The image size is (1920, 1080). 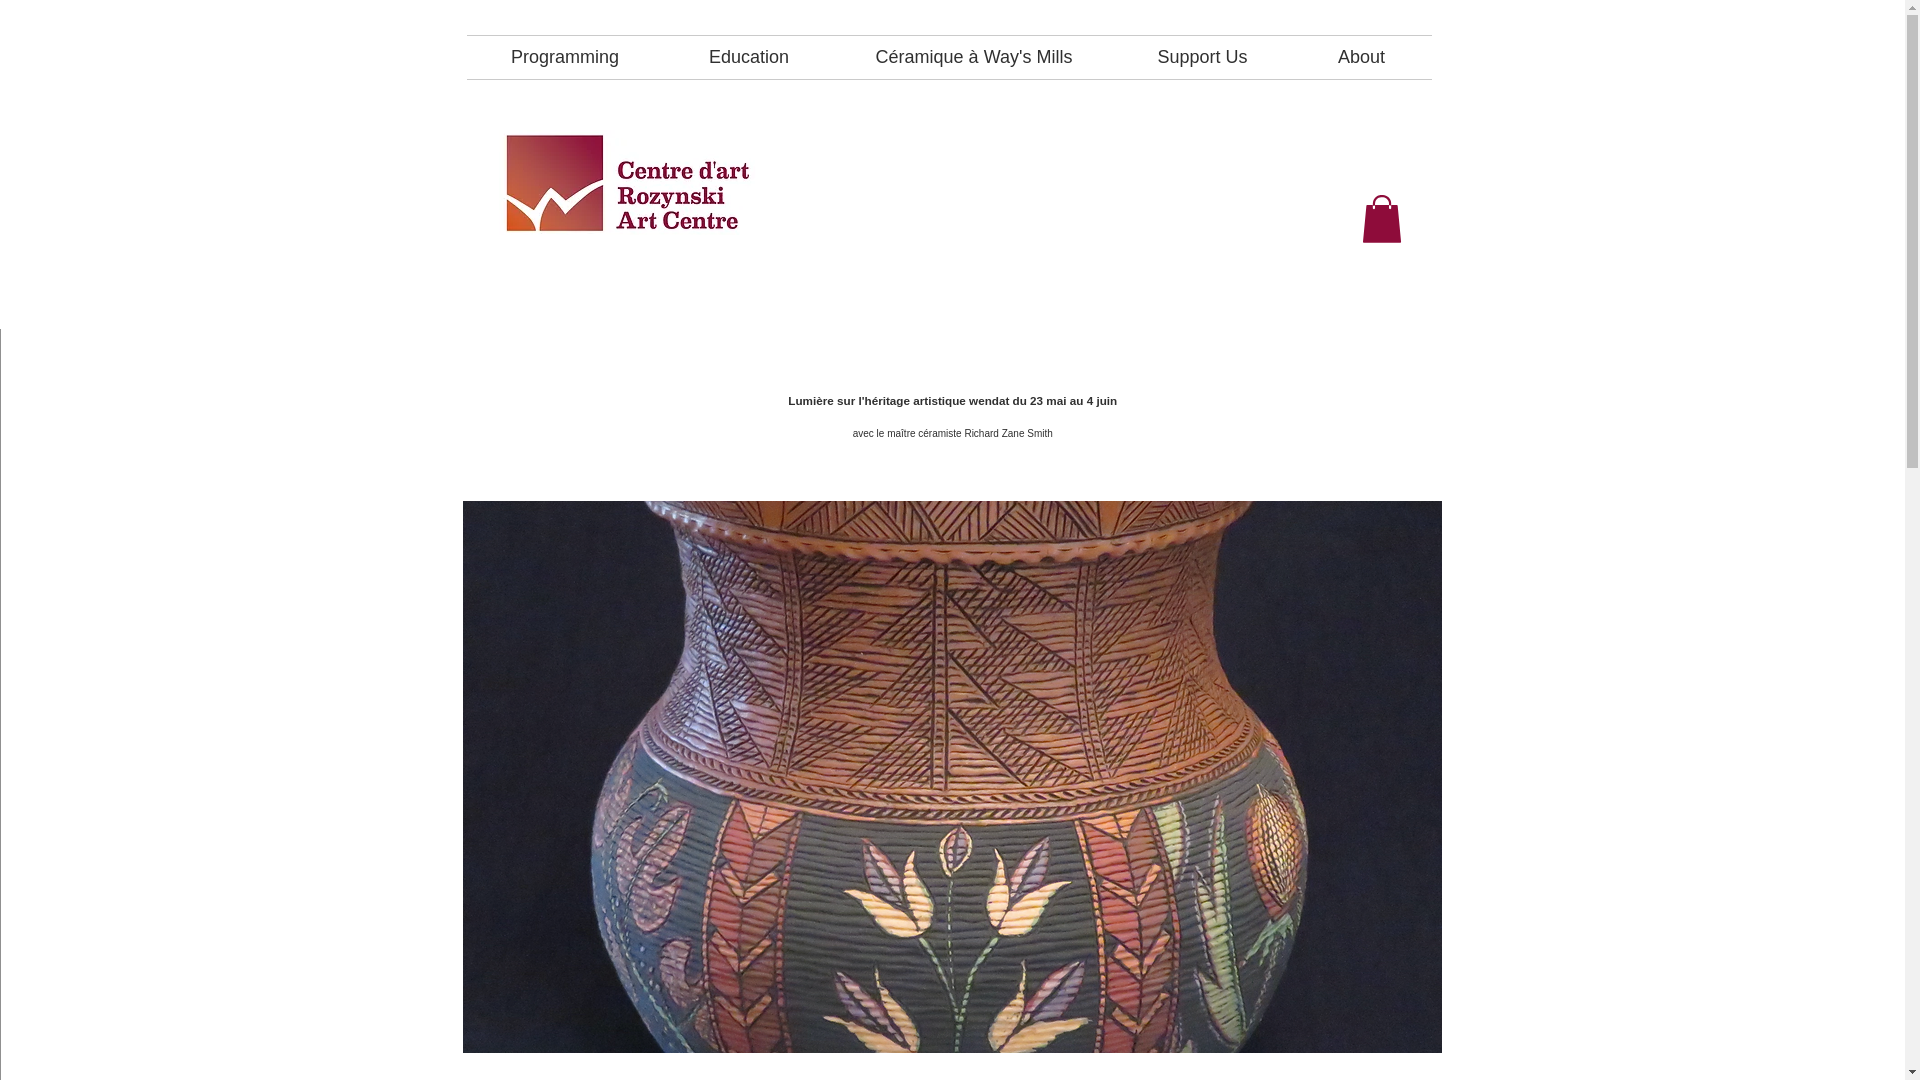 What do you see at coordinates (1362, 56) in the screenshot?
I see `About` at bounding box center [1362, 56].